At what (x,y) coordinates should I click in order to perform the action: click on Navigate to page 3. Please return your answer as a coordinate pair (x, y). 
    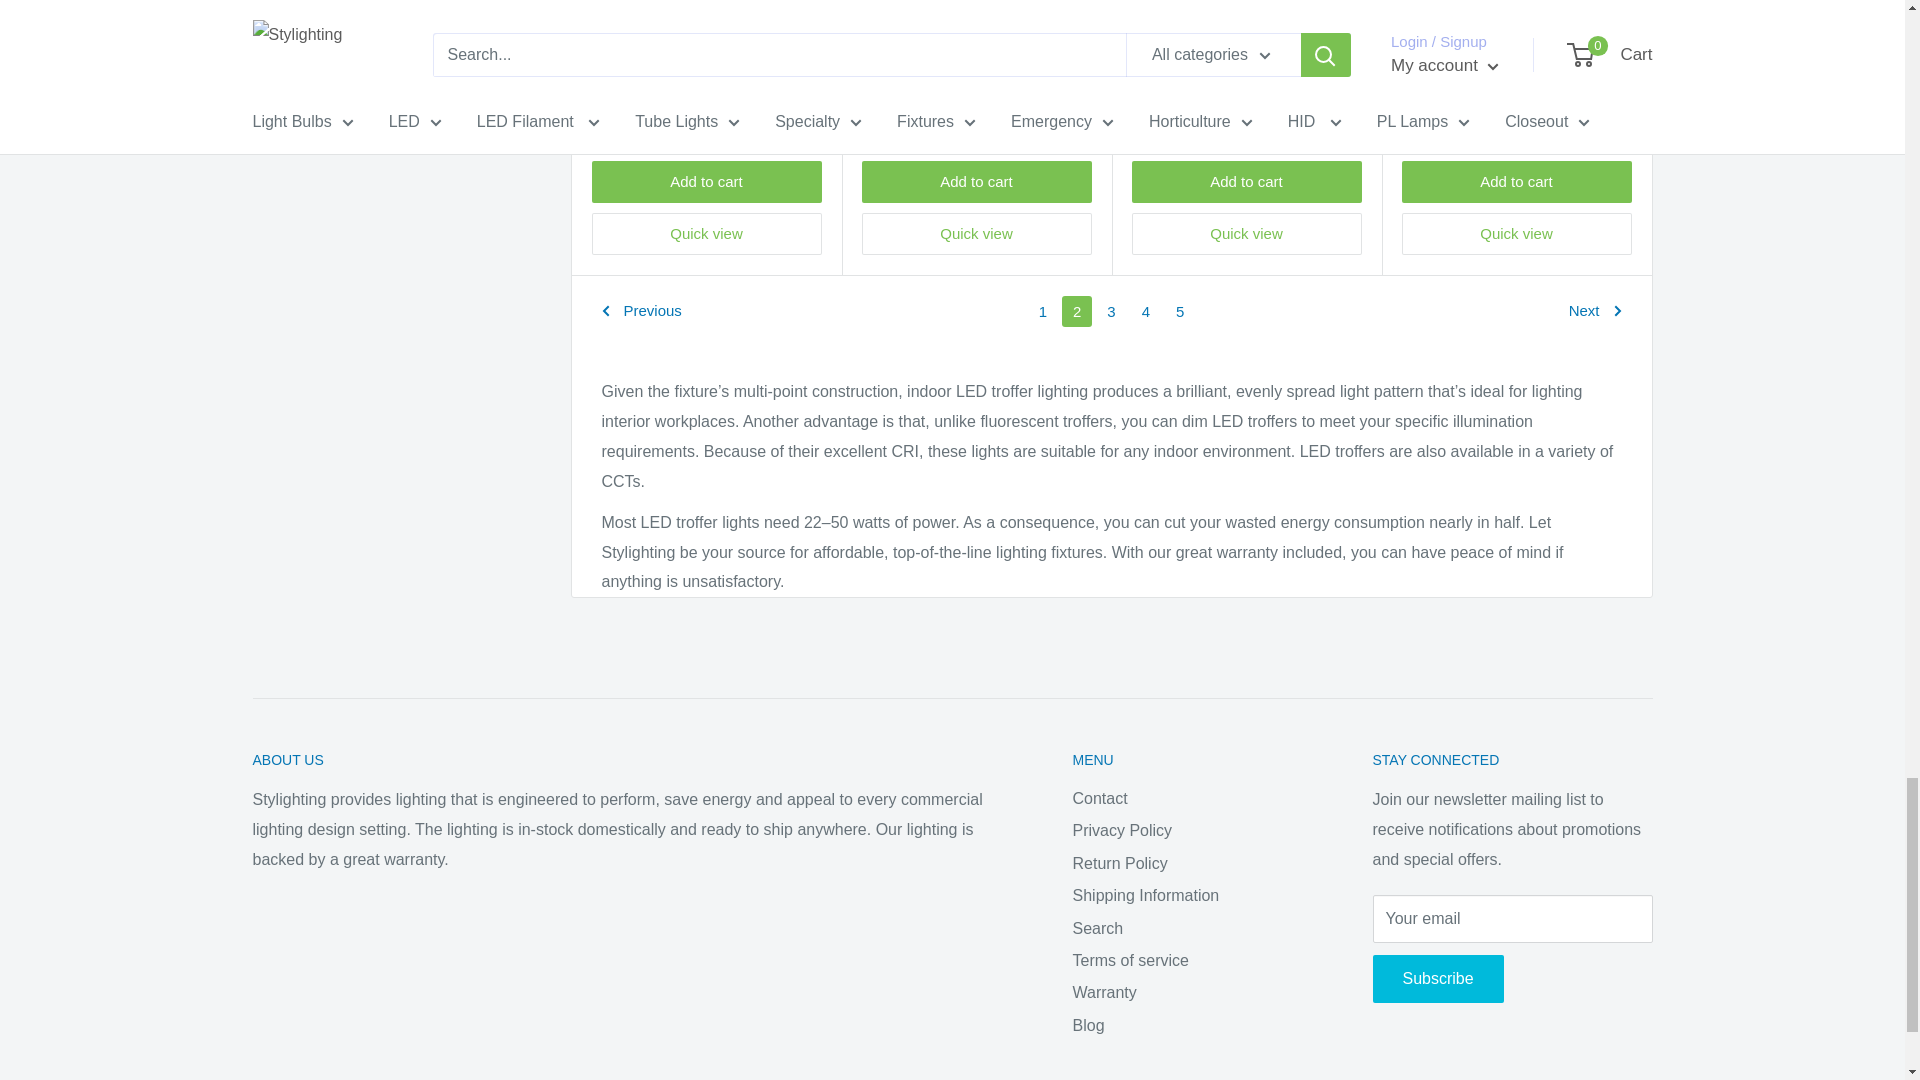
    Looking at the image, I should click on (1110, 311).